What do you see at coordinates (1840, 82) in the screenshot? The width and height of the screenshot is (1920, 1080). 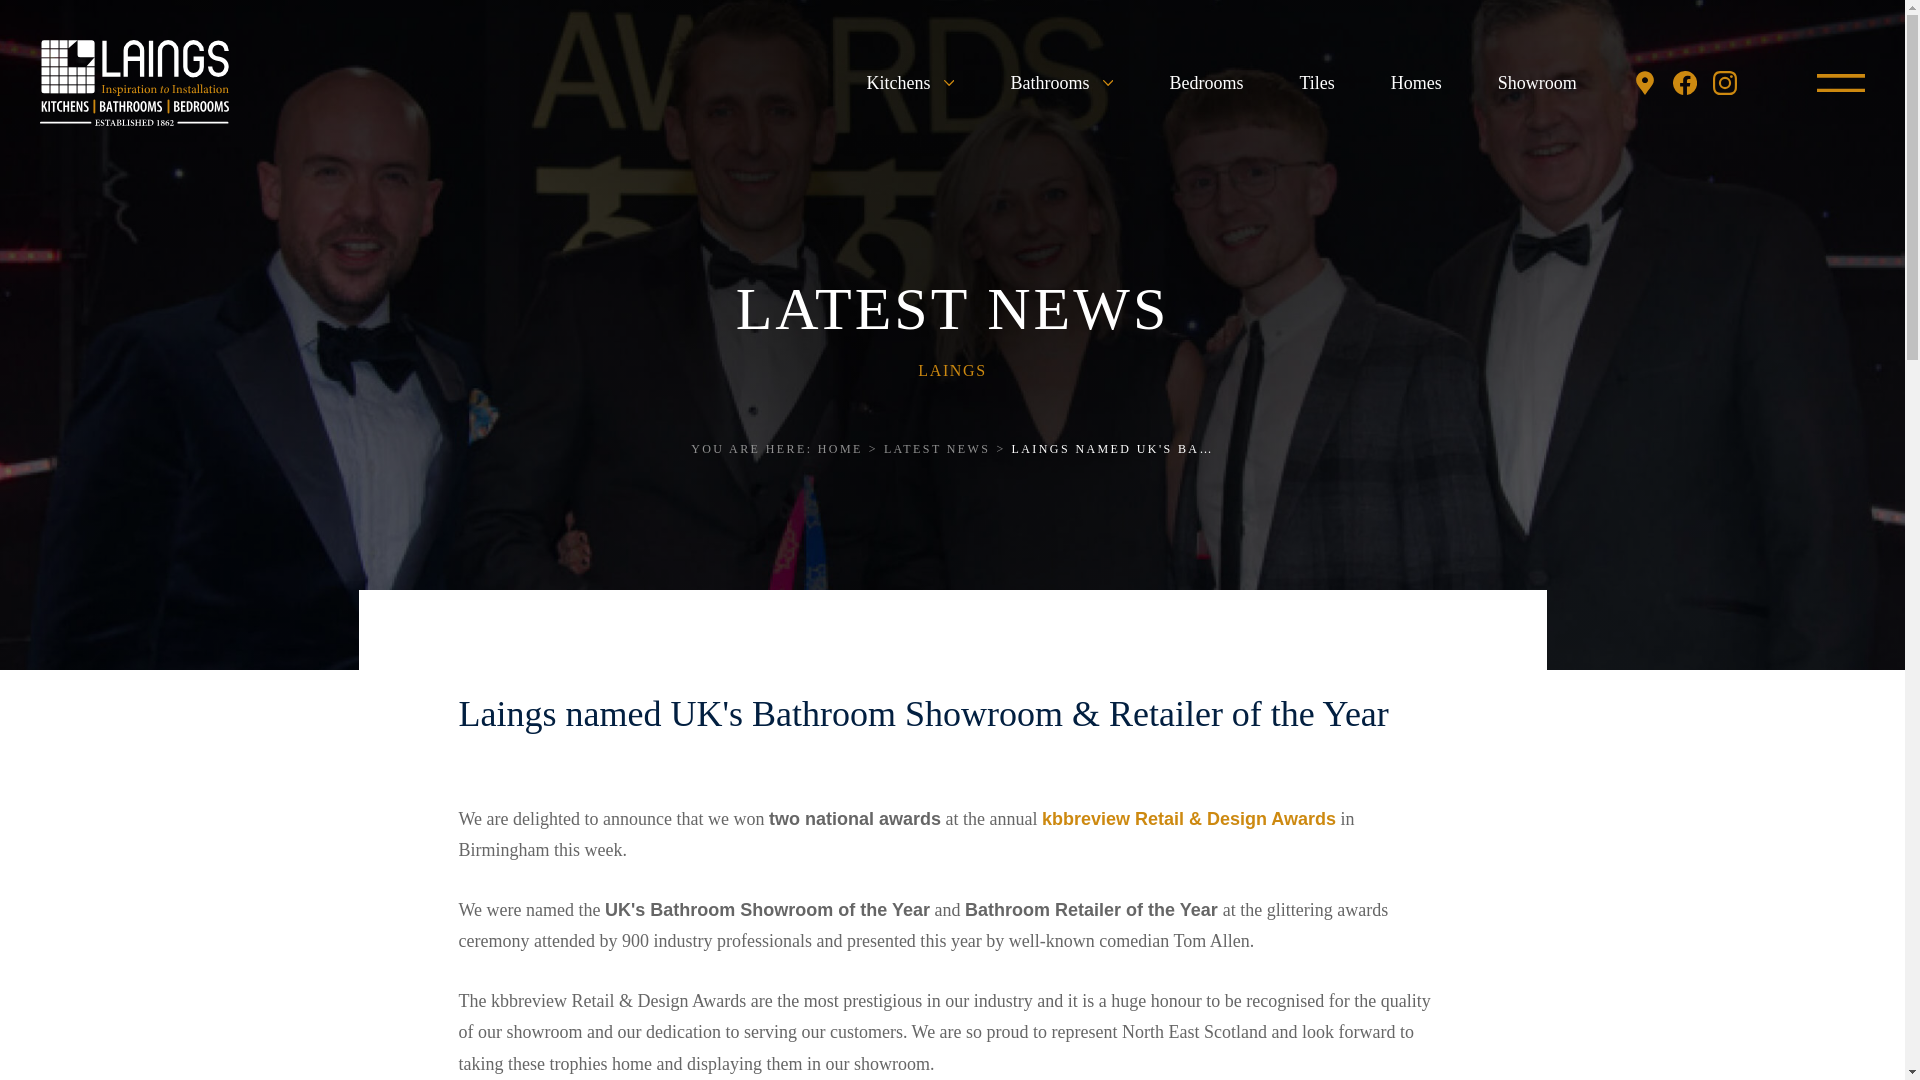 I see `Open Navigation` at bounding box center [1840, 82].